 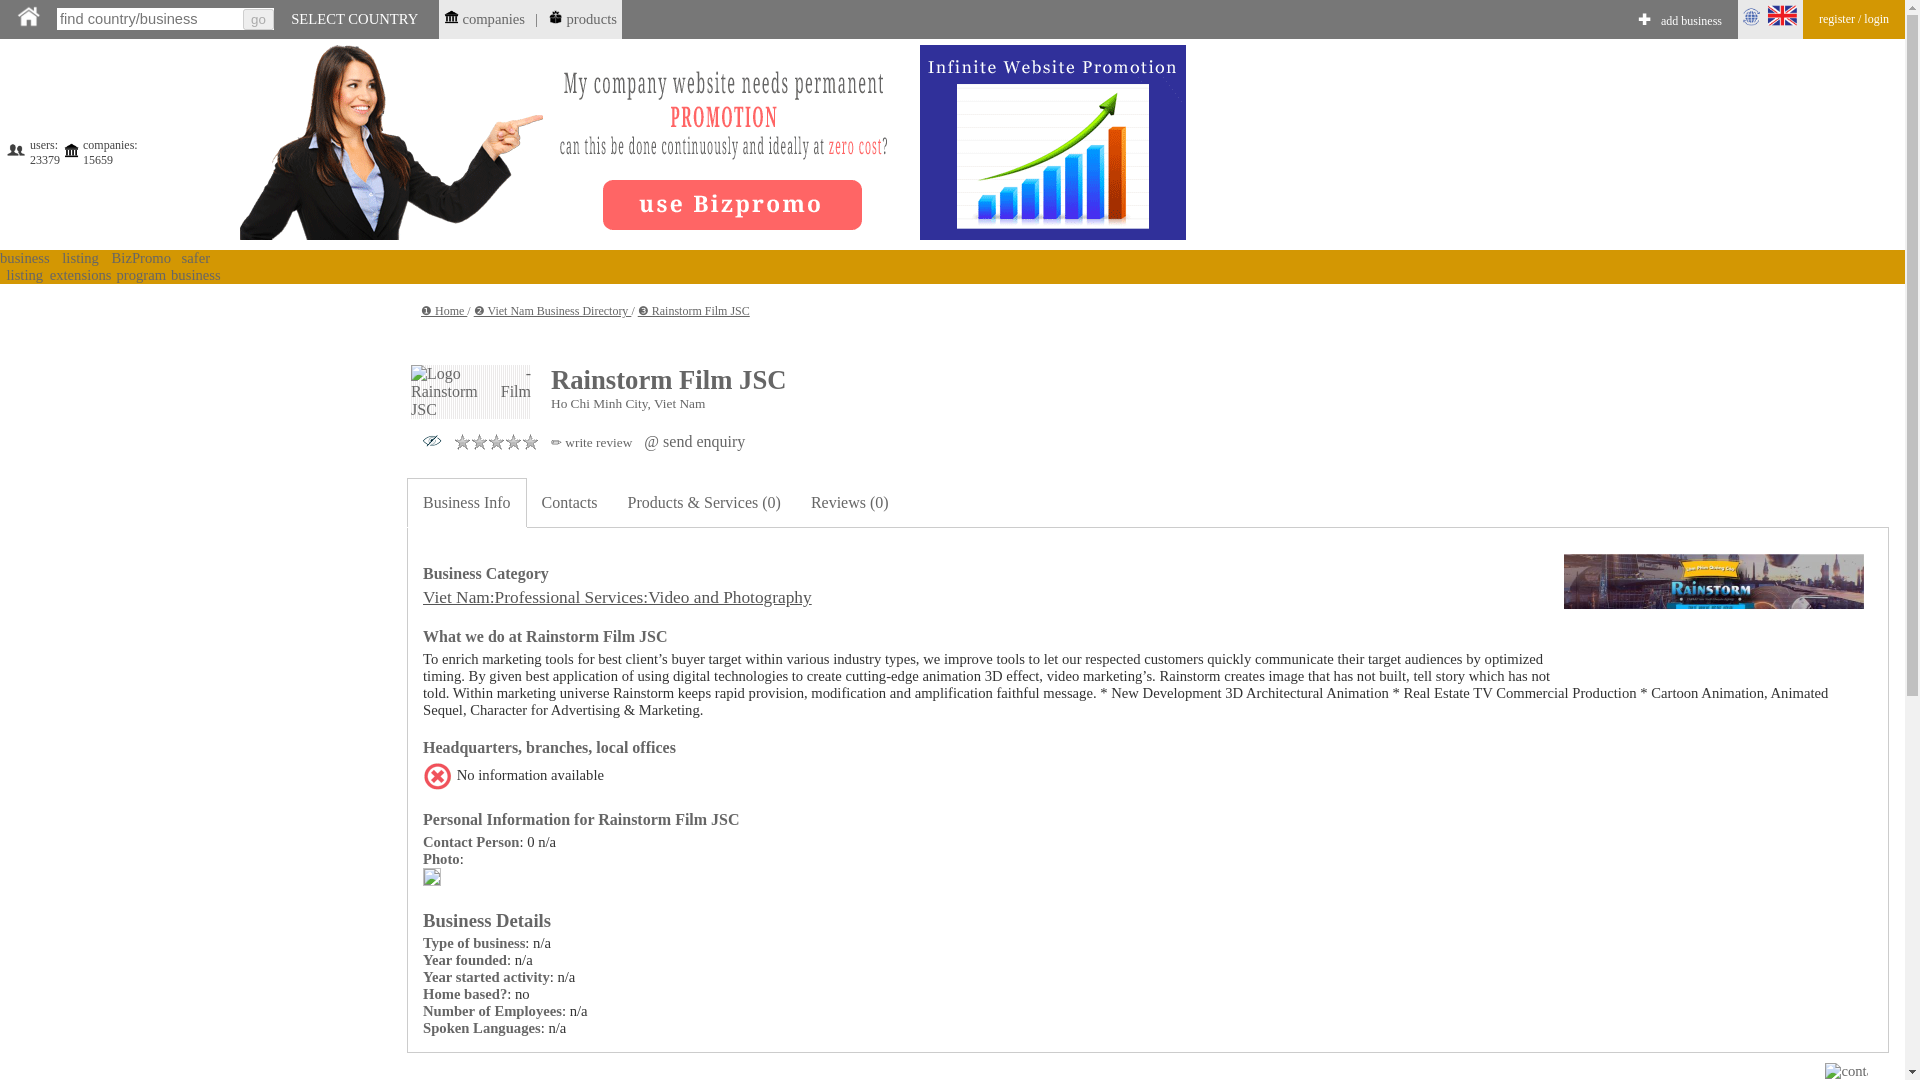 What do you see at coordinates (28, 16) in the screenshot?
I see `home` at bounding box center [28, 16].